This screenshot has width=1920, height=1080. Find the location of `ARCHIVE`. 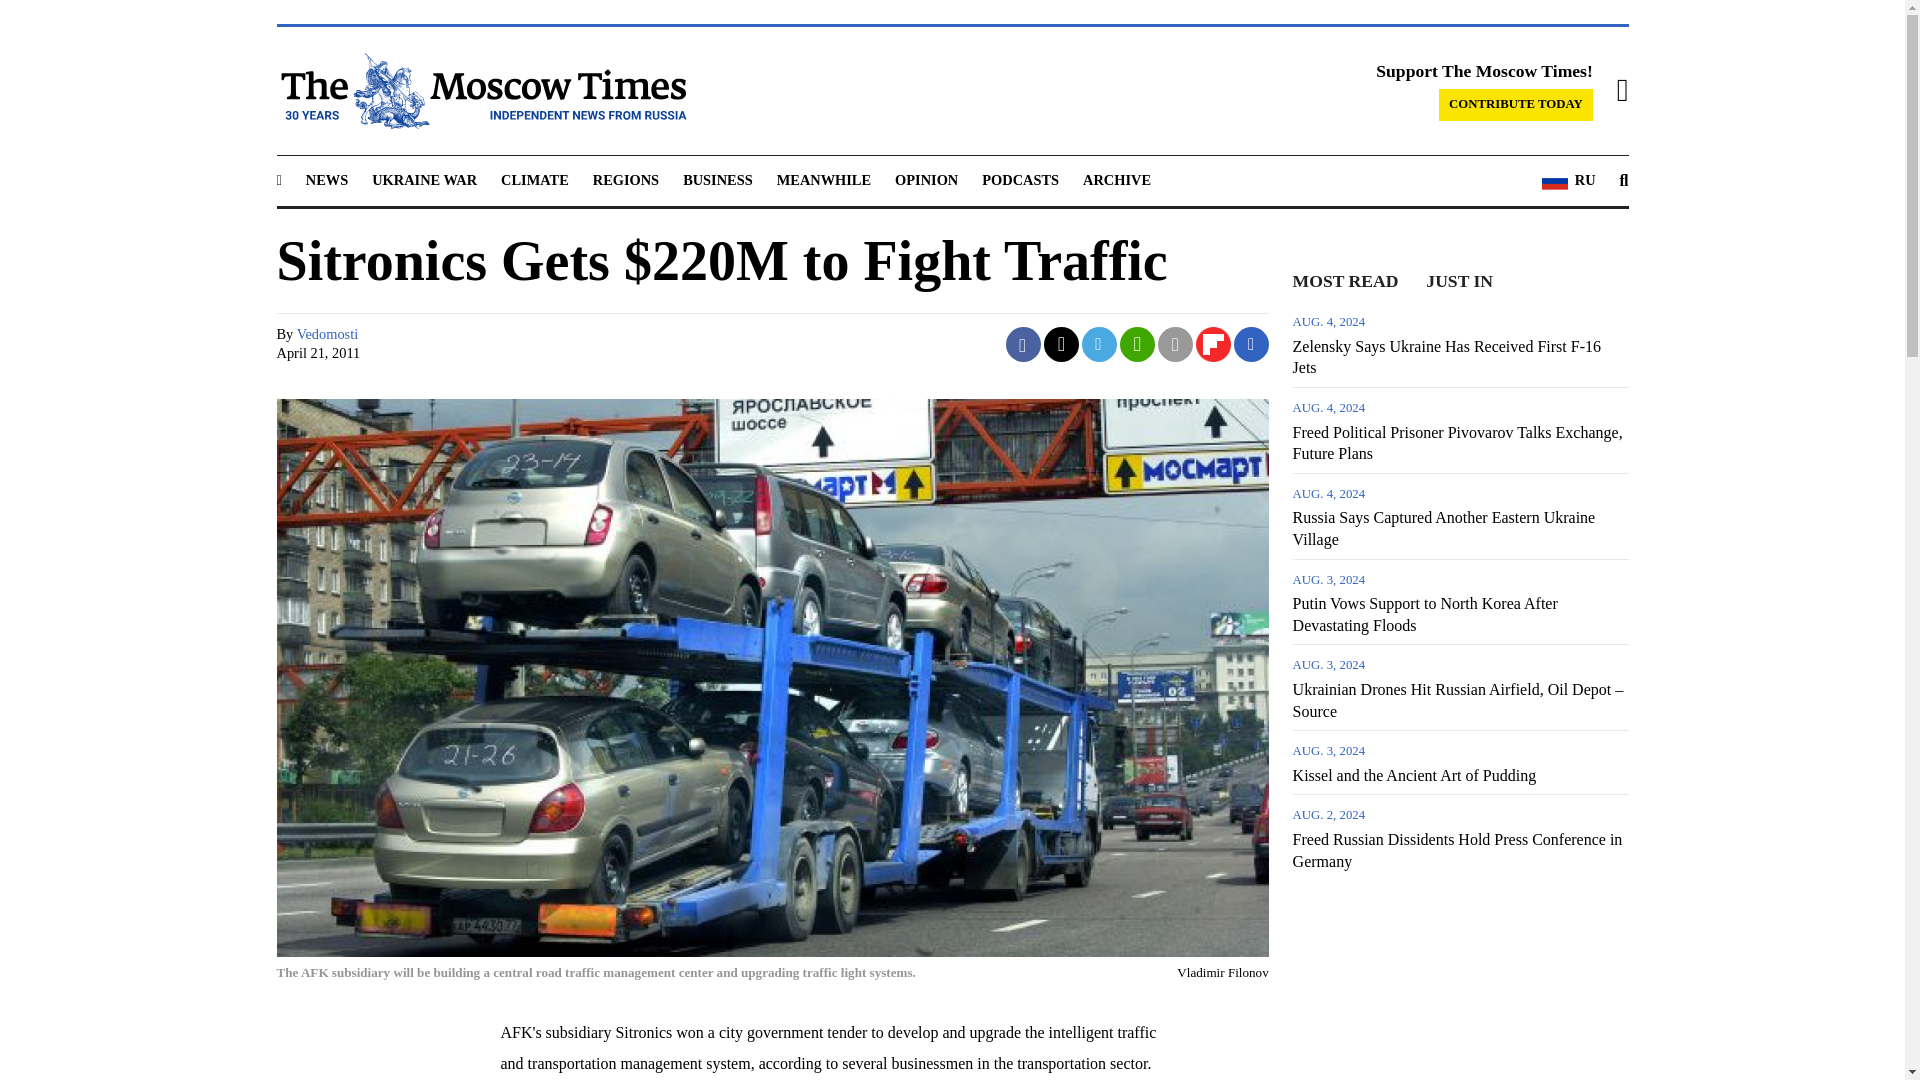

ARCHIVE is located at coordinates (1116, 179).